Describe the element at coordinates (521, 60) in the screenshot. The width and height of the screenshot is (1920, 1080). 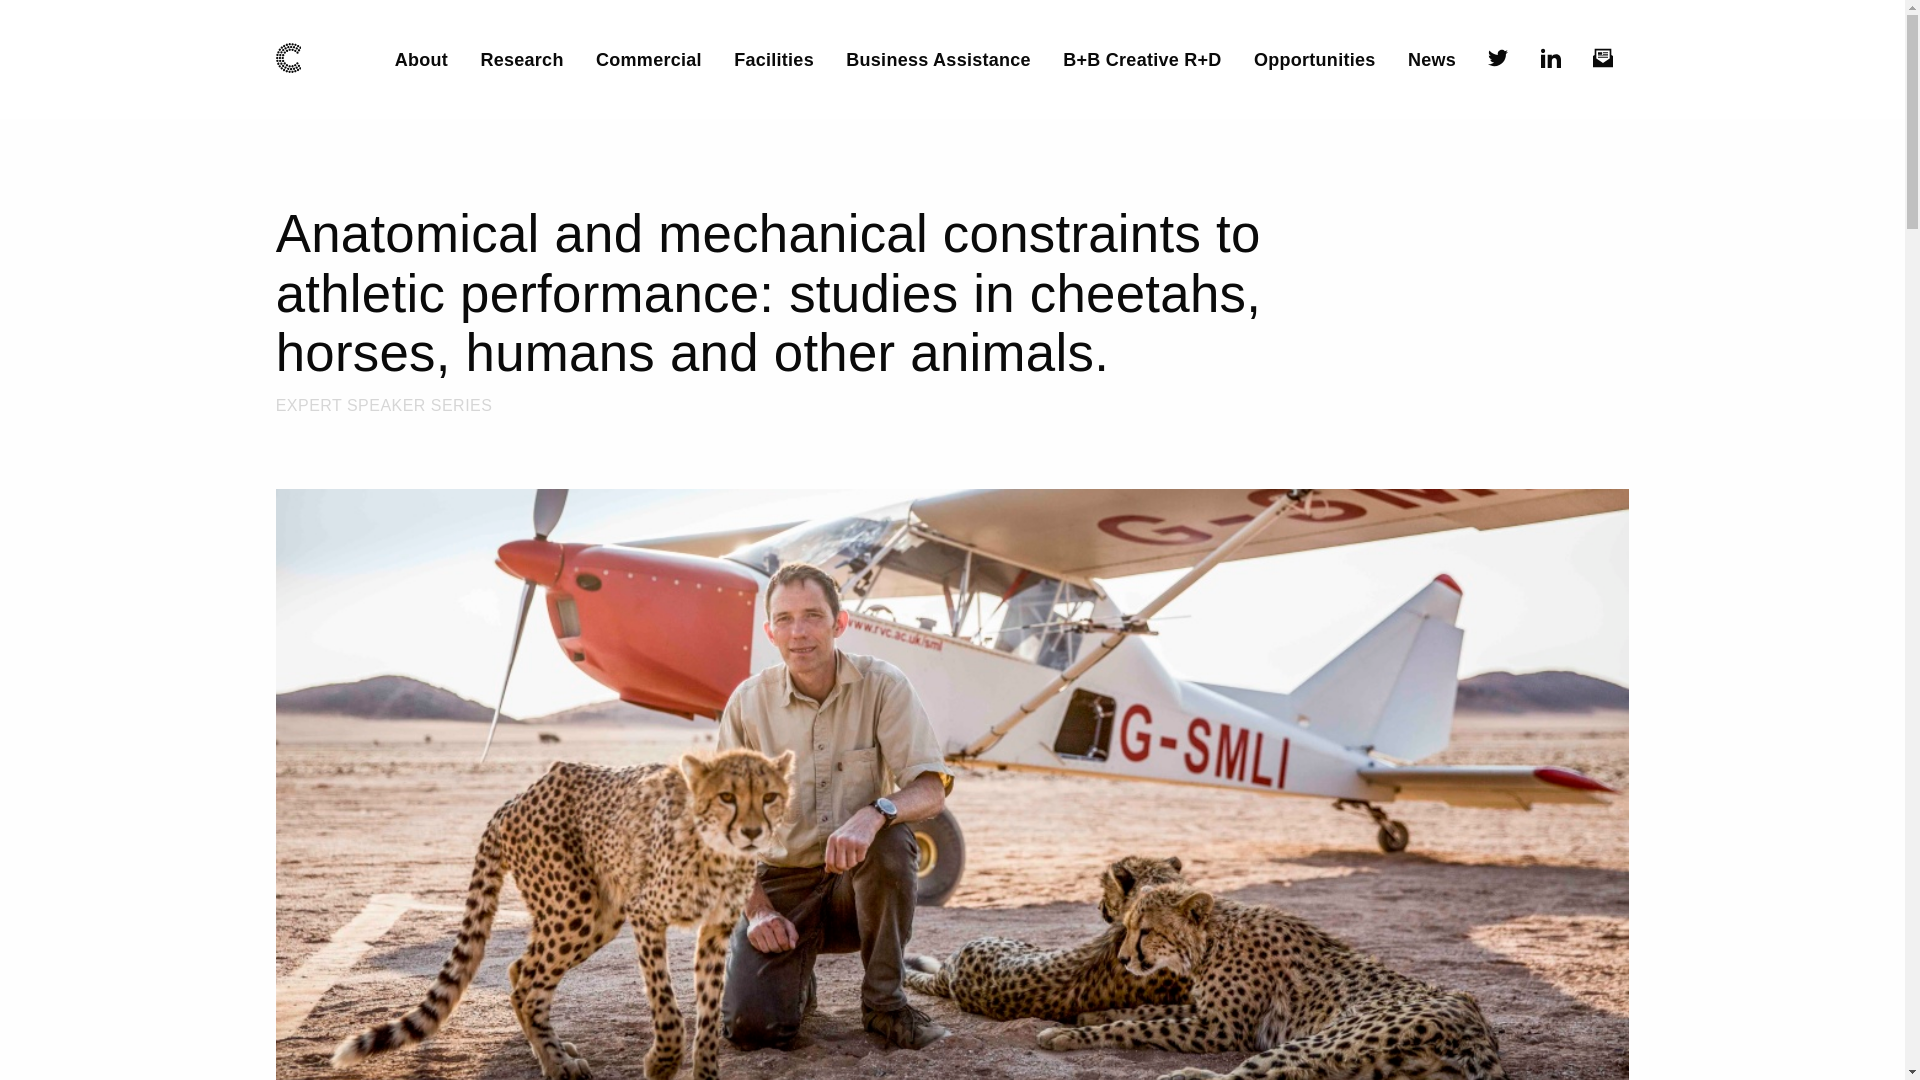
I see `Research` at that location.